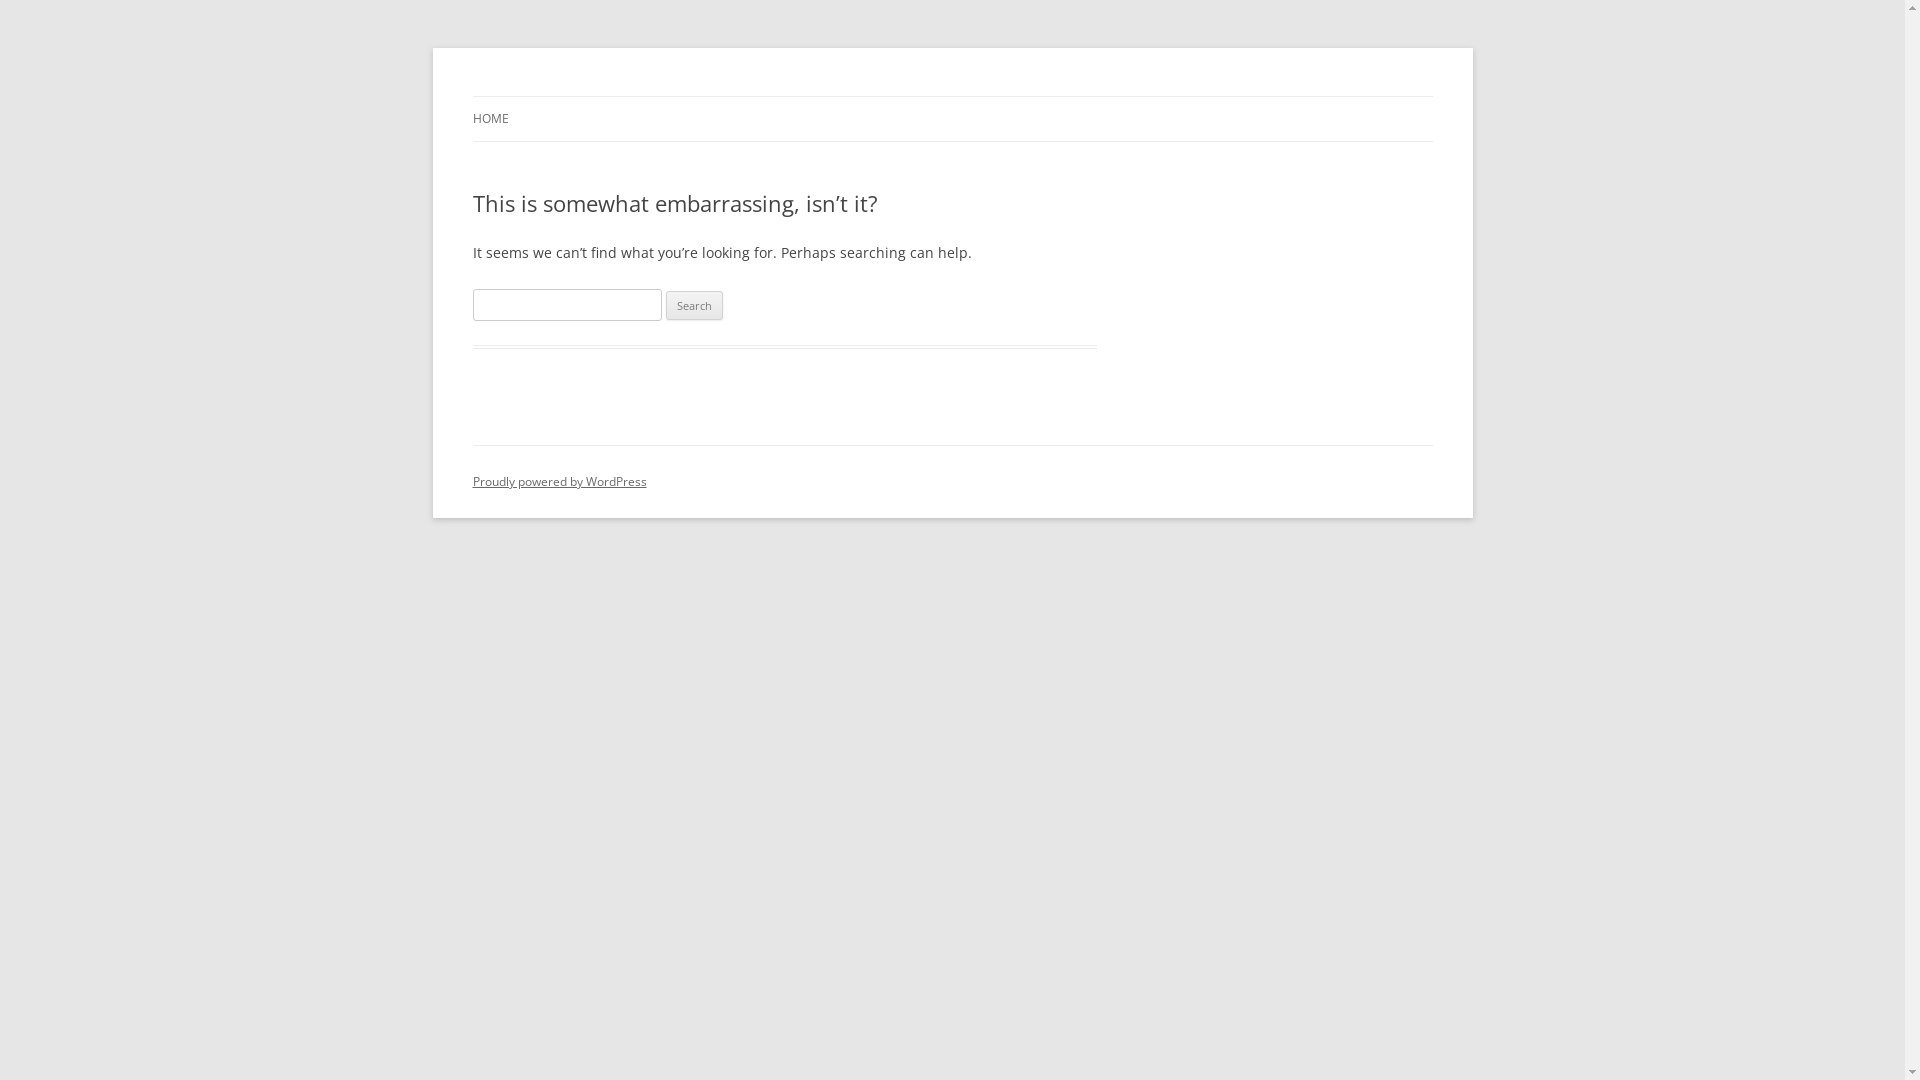 The width and height of the screenshot is (1920, 1080). What do you see at coordinates (952, 96) in the screenshot?
I see `Skip to content` at bounding box center [952, 96].